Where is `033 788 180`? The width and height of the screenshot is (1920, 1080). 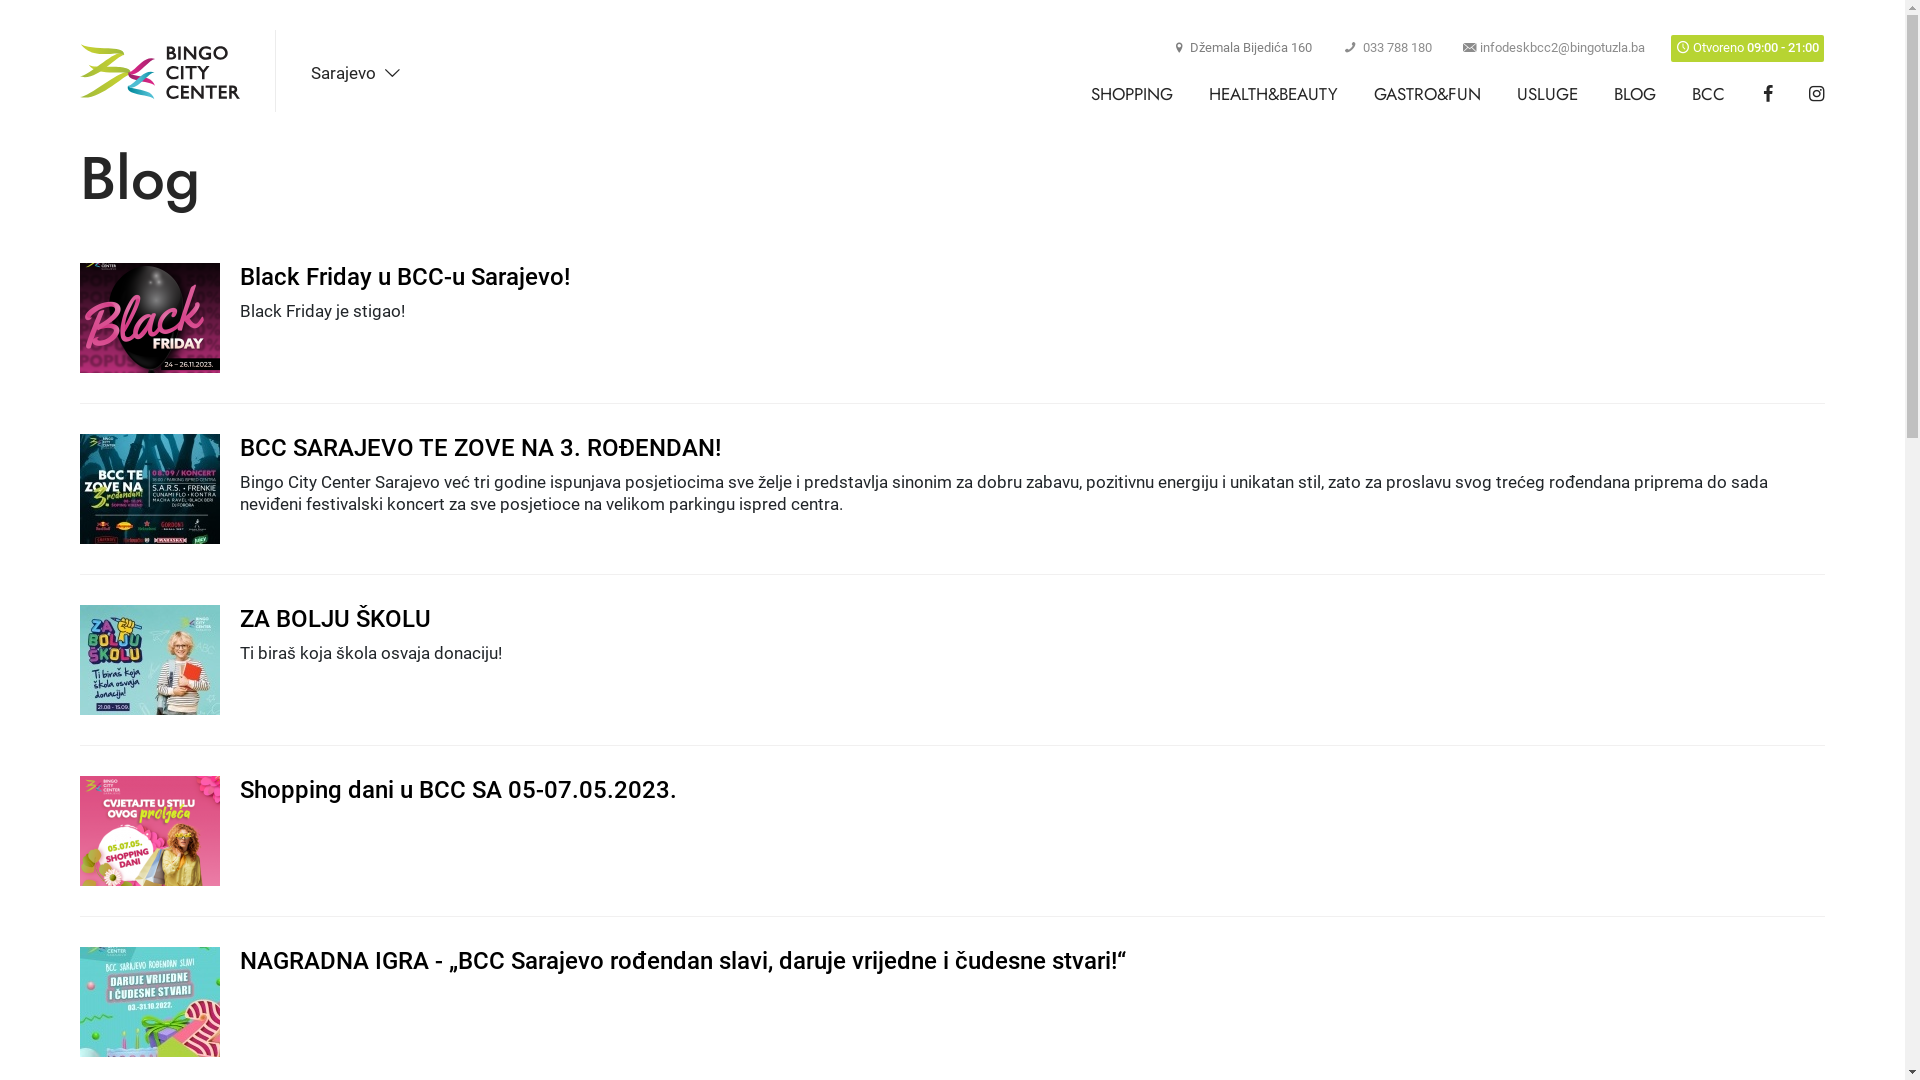
033 788 180 is located at coordinates (1388, 48).